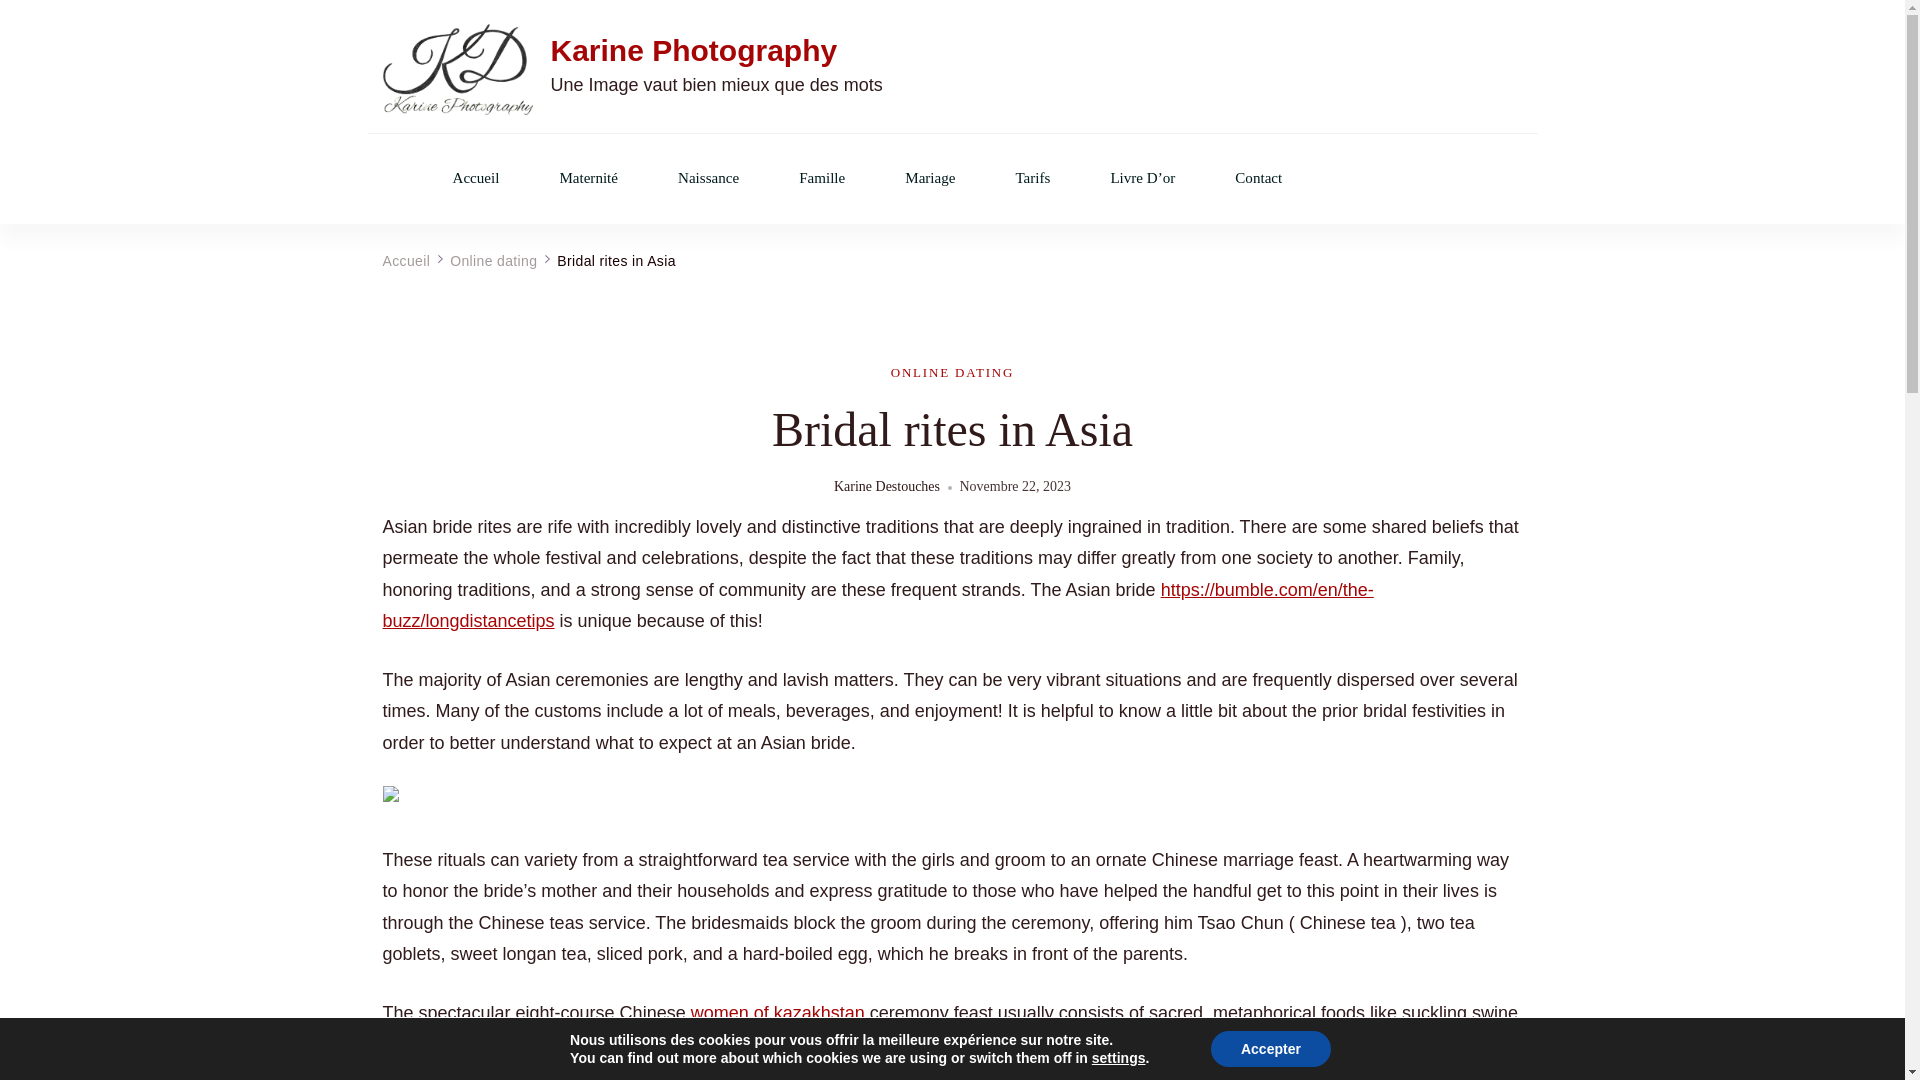  Describe the element at coordinates (778, 1012) in the screenshot. I see `women of kazakhstan` at that location.